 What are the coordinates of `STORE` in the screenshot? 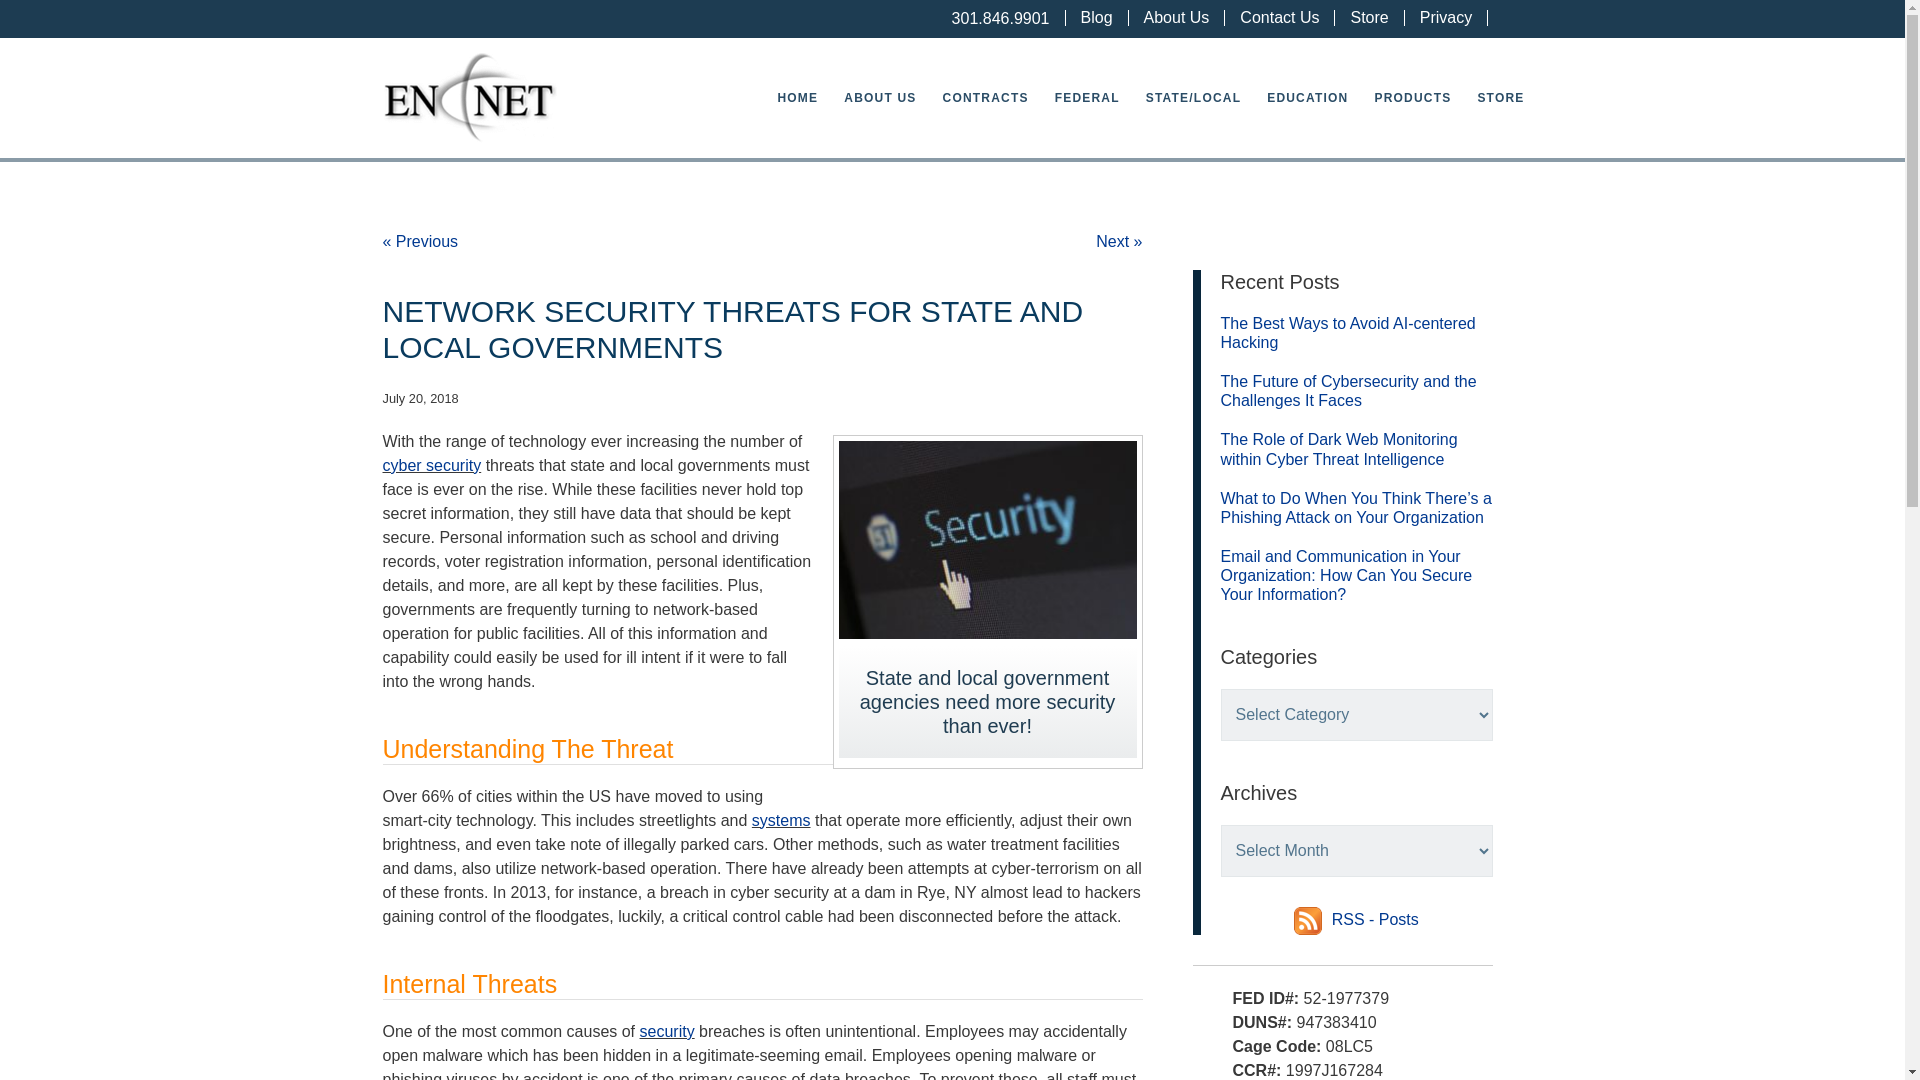 It's located at (1500, 98).